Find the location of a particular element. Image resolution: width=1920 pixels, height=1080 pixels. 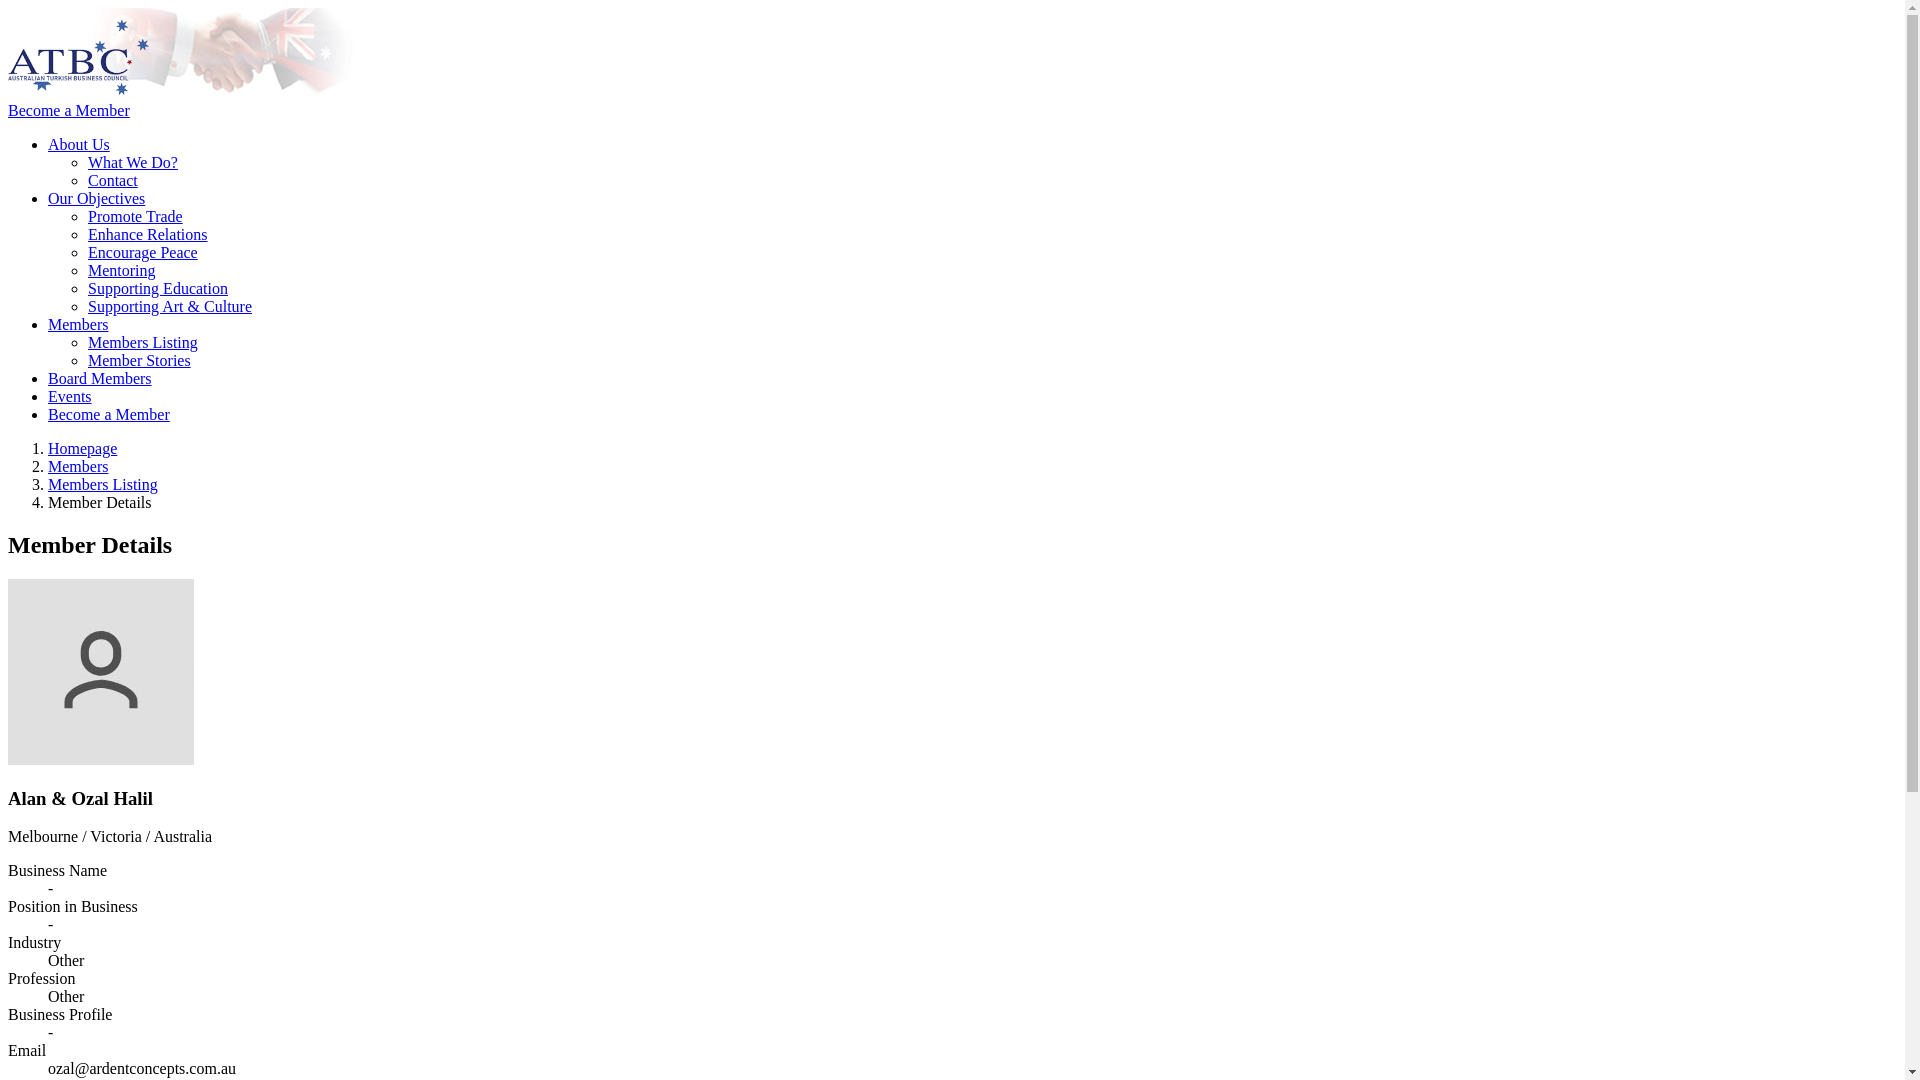

Member Stories is located at coordinates (140, 360).